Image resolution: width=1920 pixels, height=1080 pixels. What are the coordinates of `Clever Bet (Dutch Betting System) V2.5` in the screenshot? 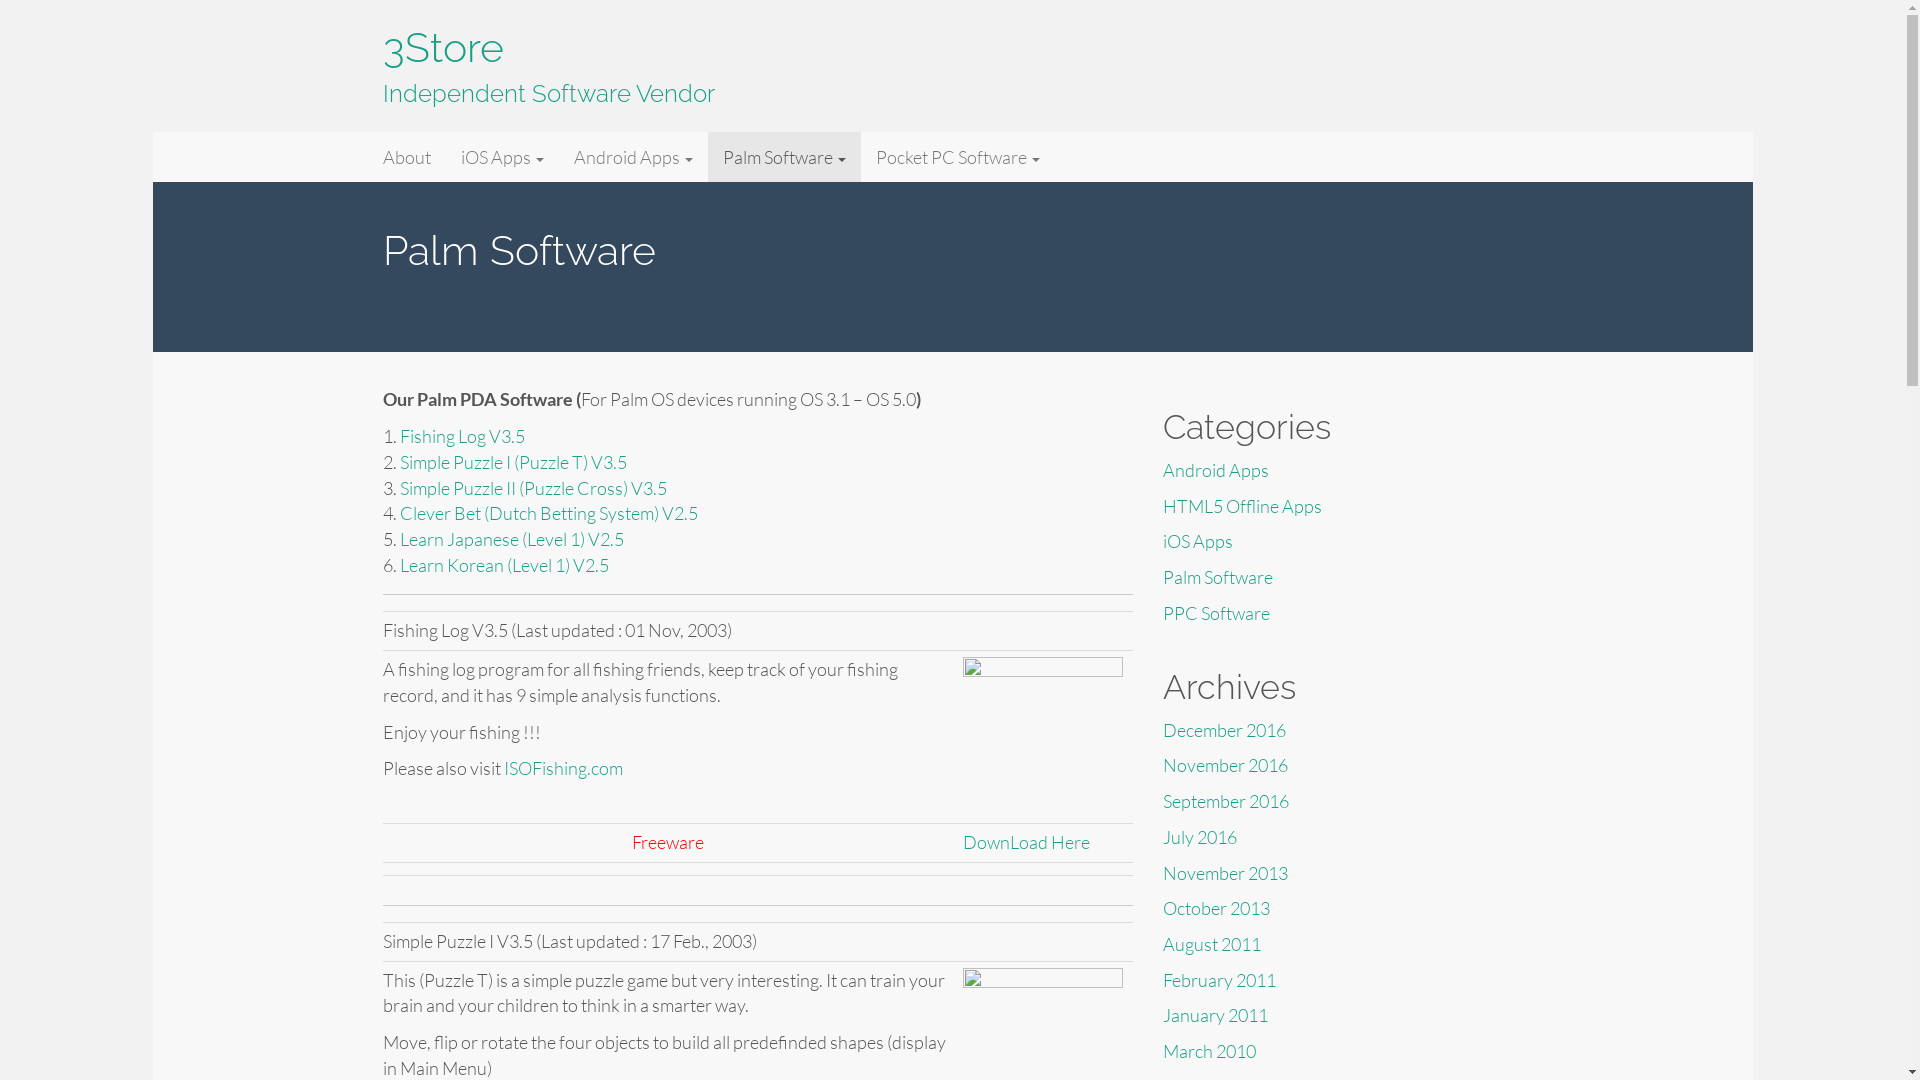 It's located at (549, 513).